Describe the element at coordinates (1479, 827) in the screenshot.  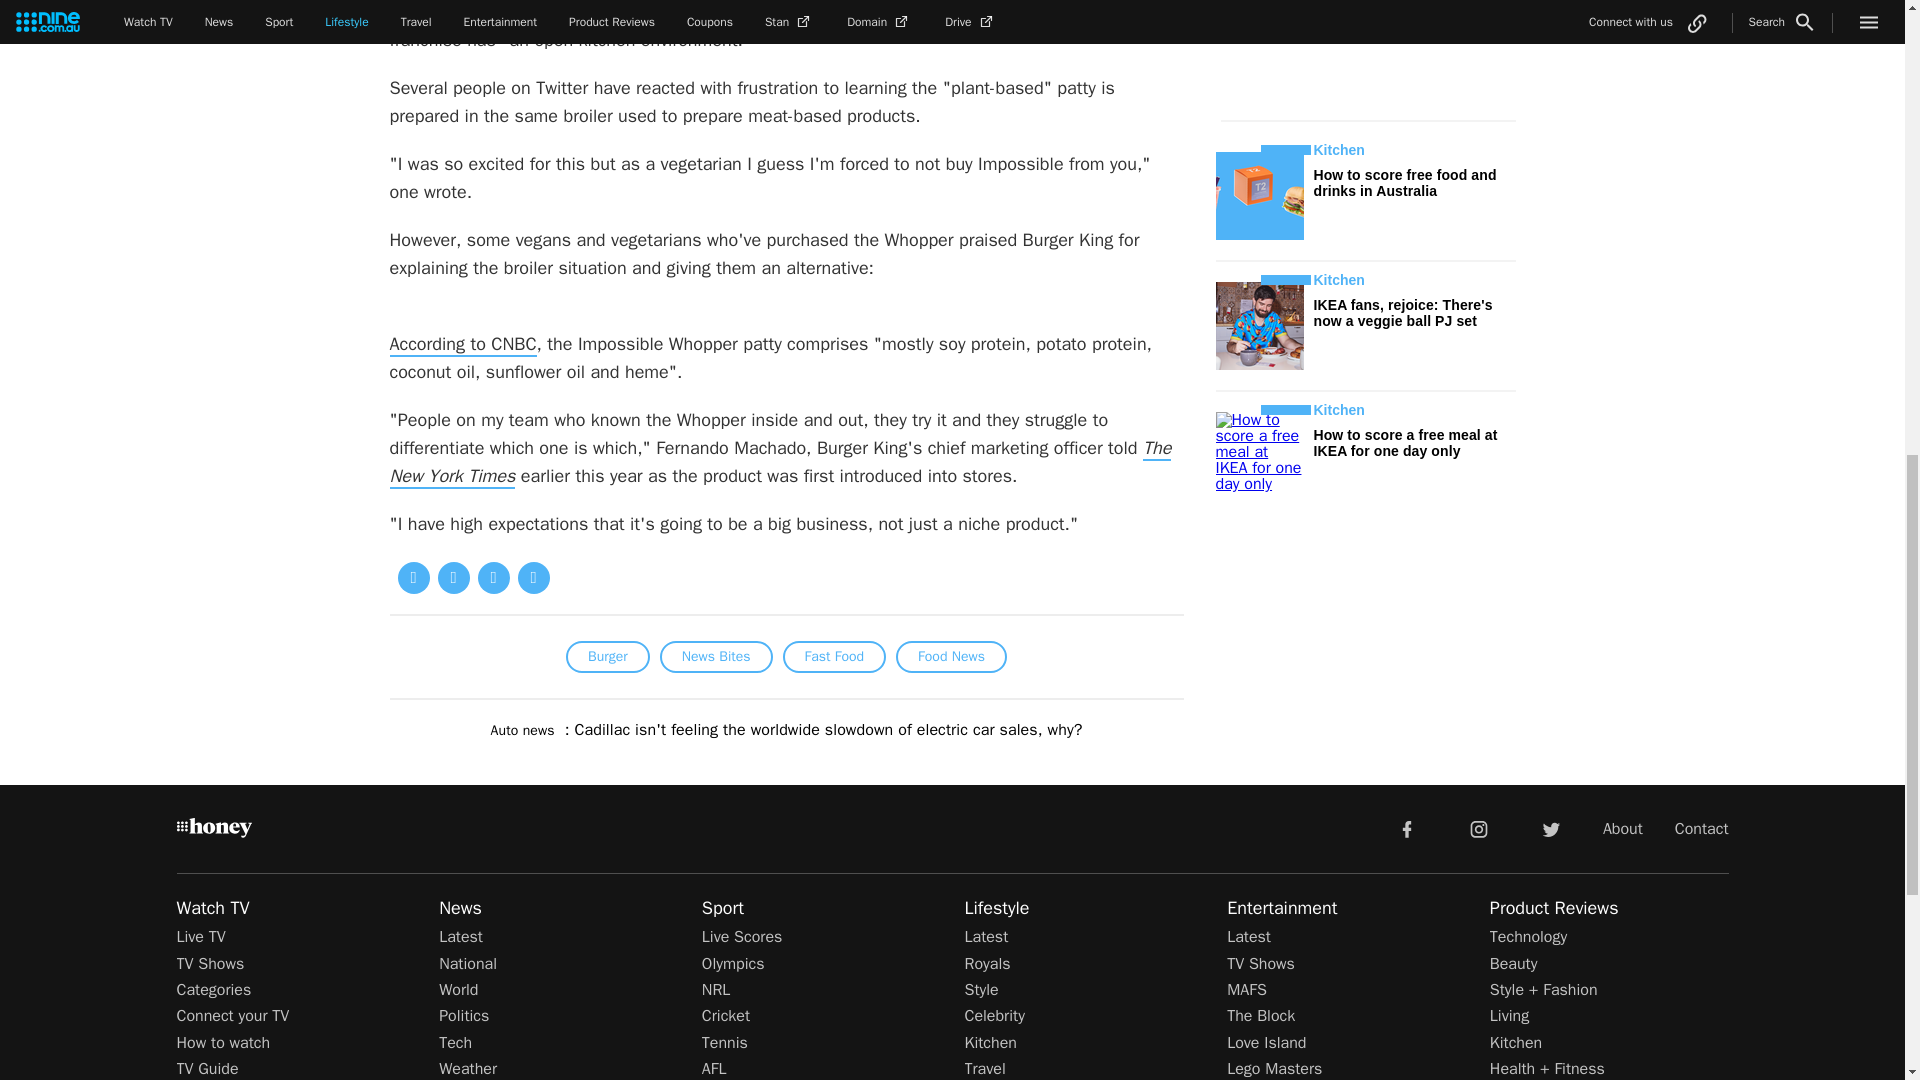
I see `instagram` at that location.